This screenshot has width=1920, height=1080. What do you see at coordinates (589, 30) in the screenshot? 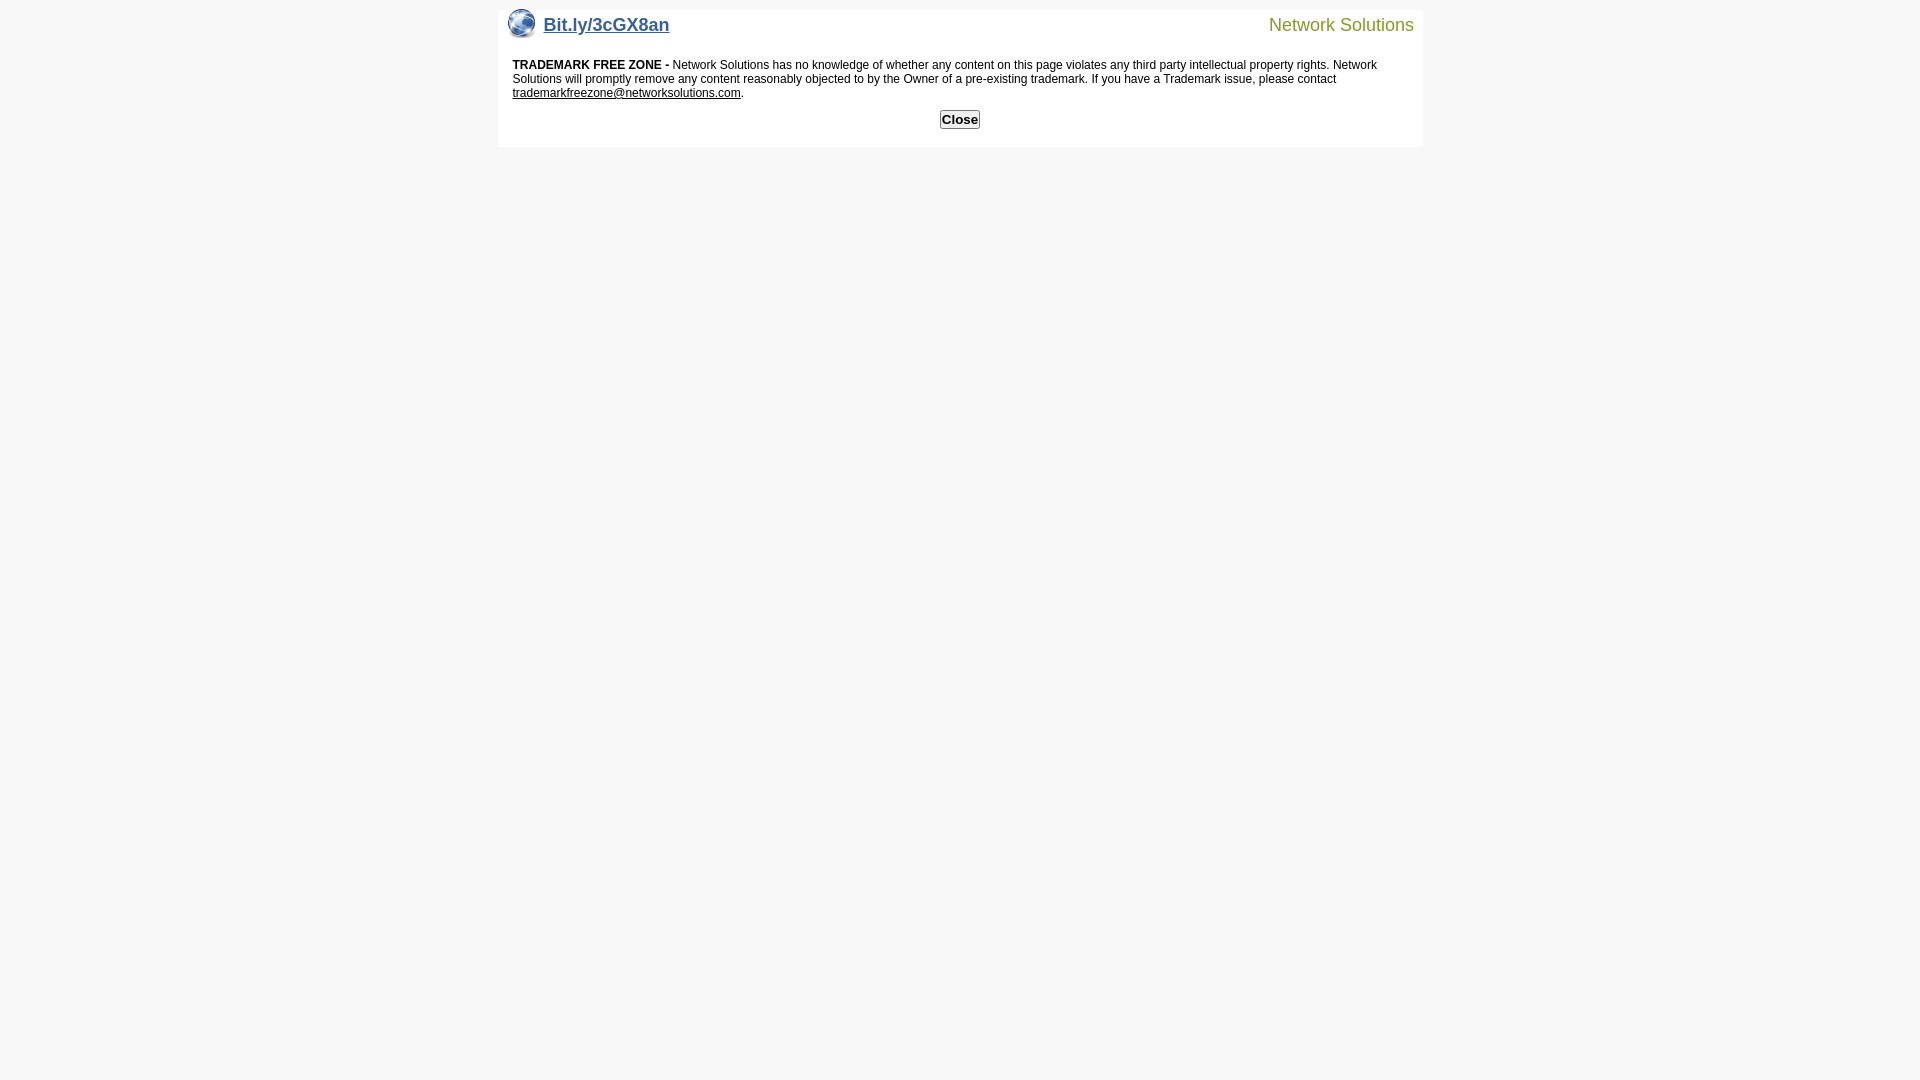
I see `Bit.ly/3cGX8an` at bounding box center [589, 30].